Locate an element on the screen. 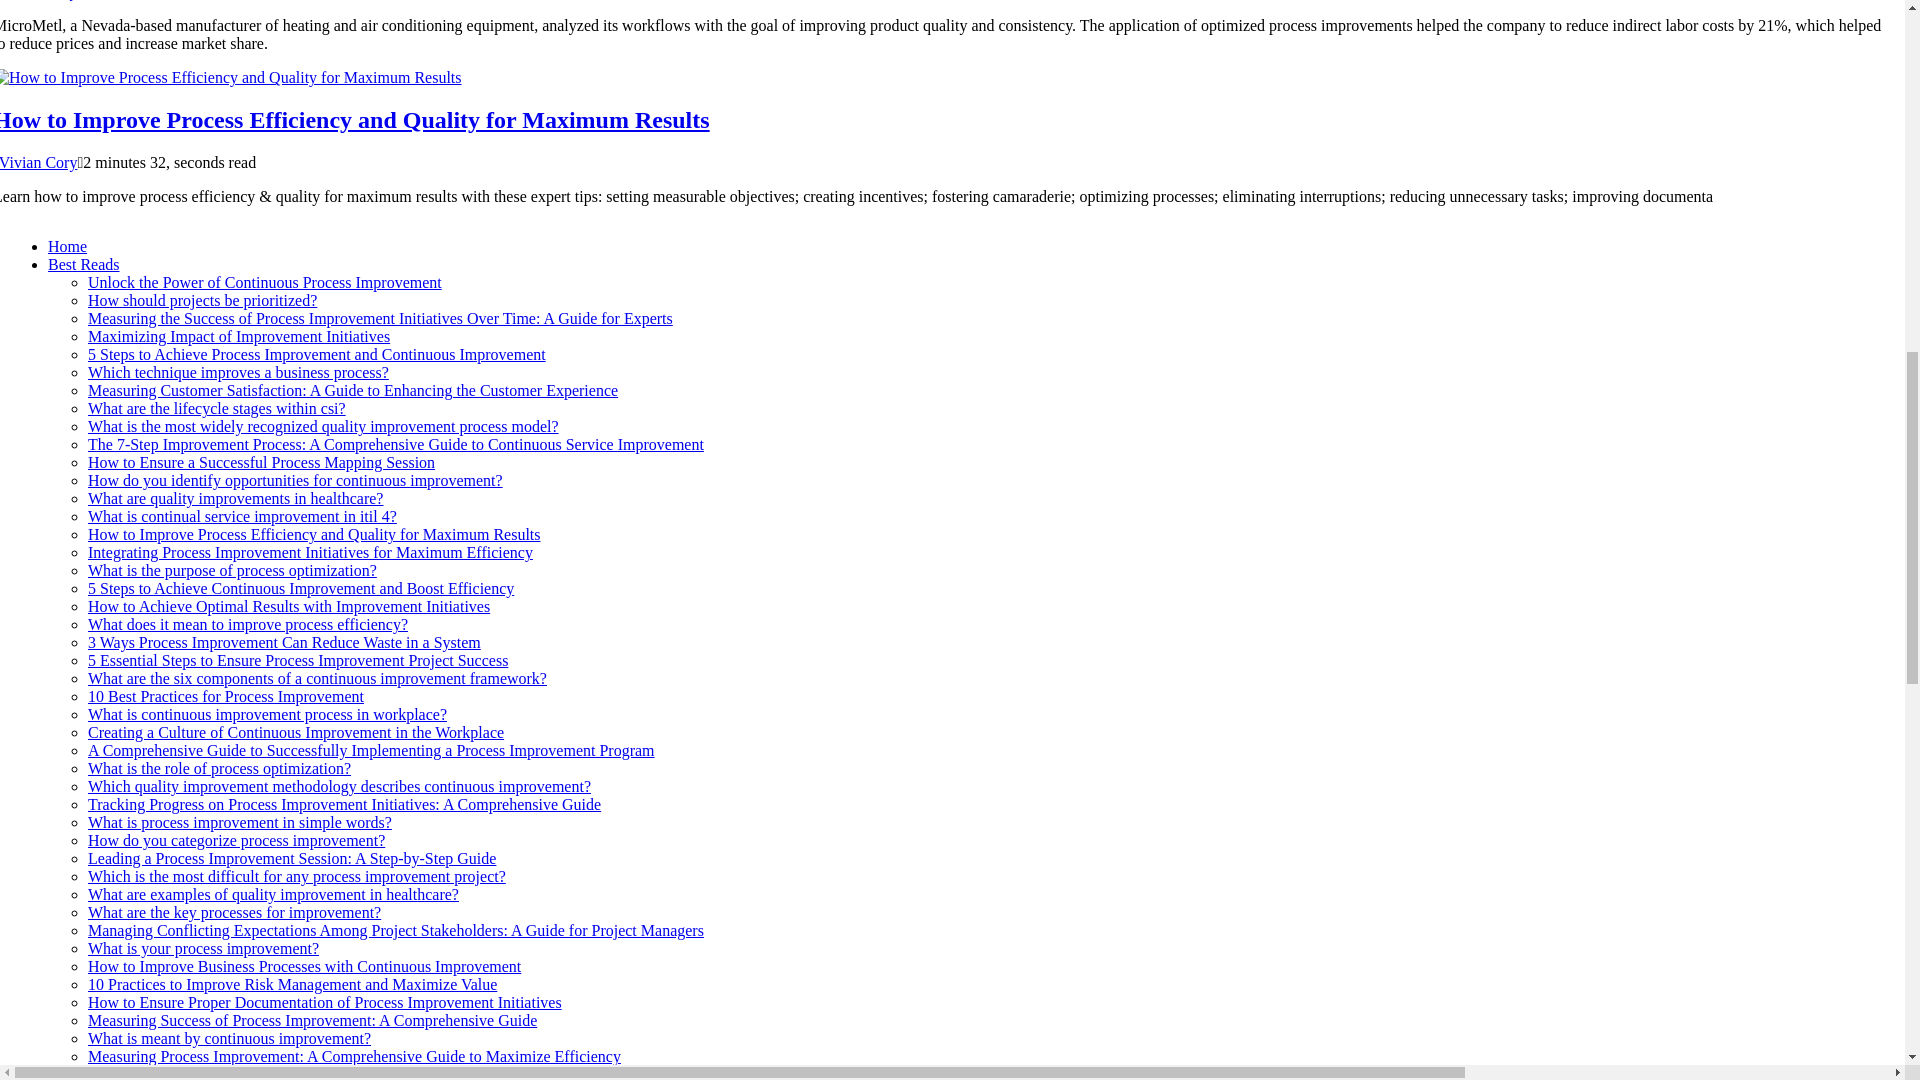 This screenshot has width=1920, height=1080. What are the lifecycle stages within csi? is located at coordinates (216, 408).